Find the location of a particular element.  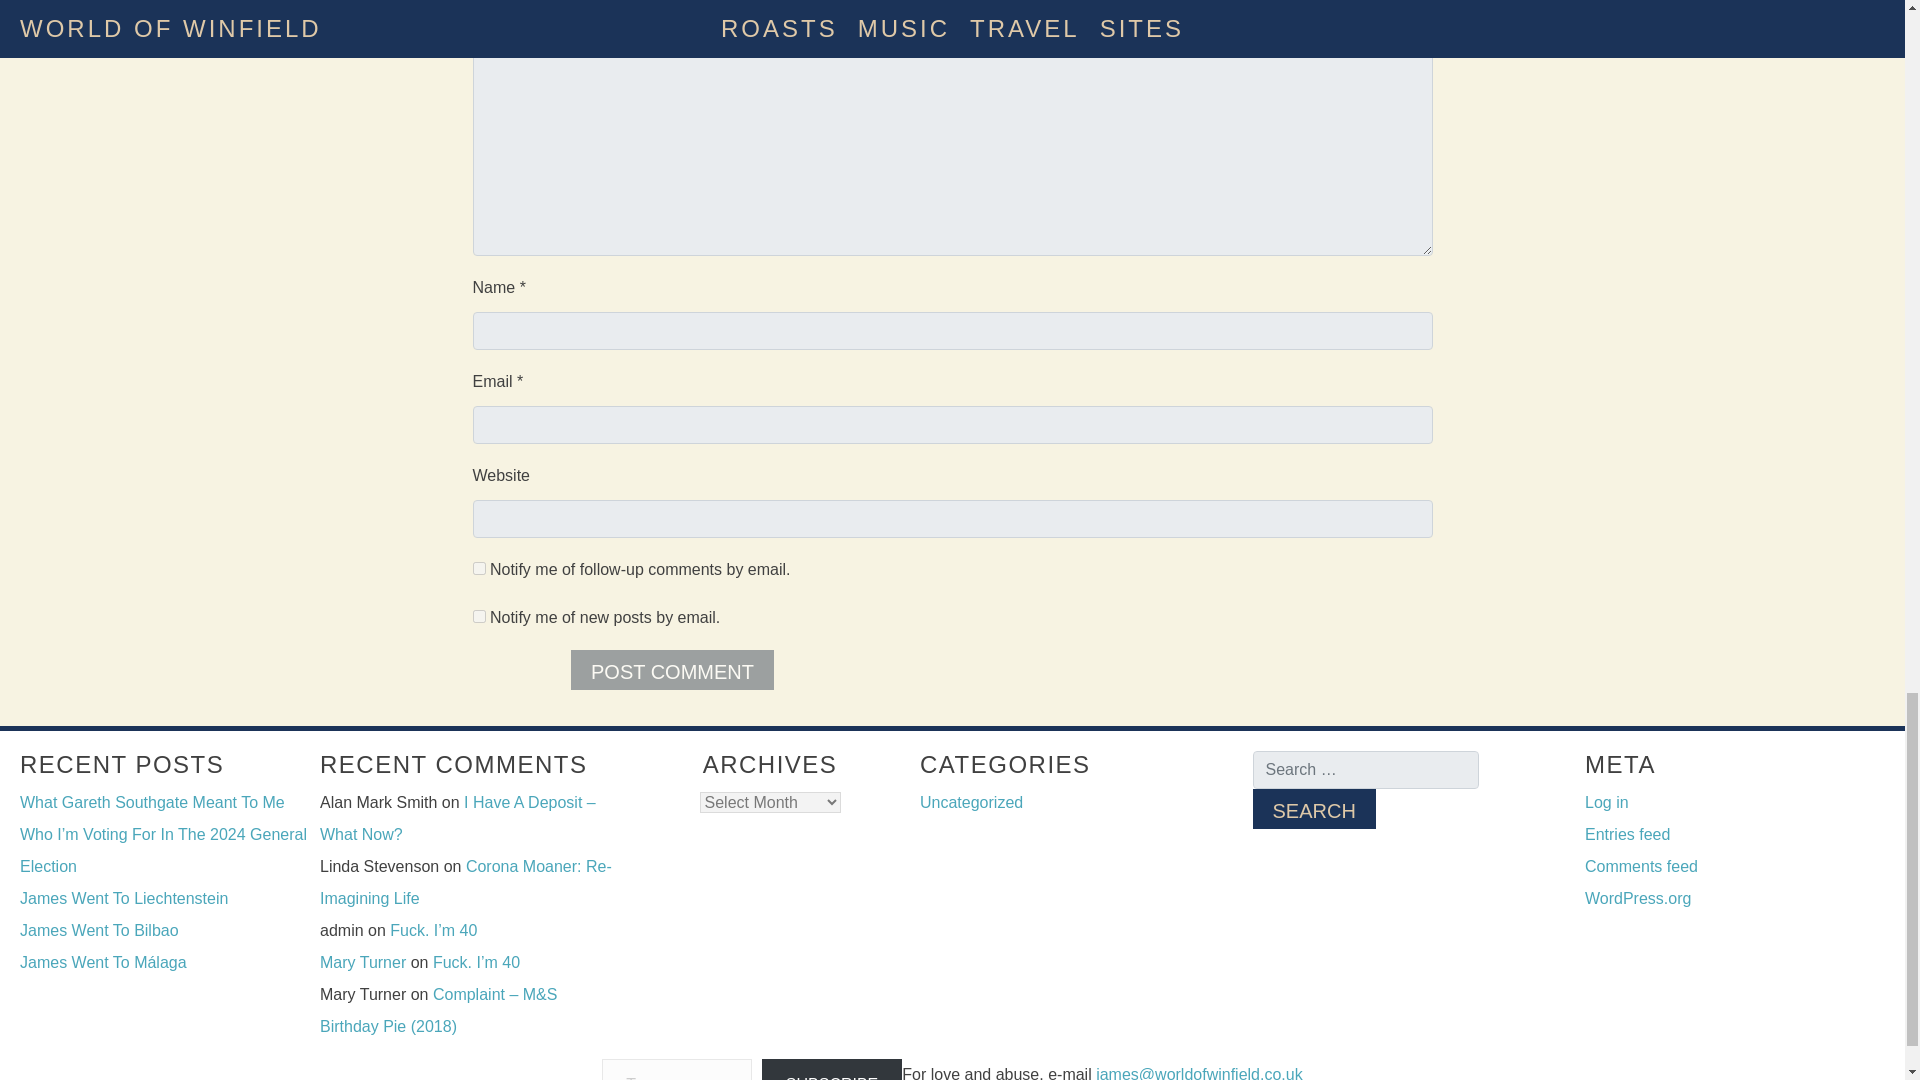

Post Comment is located at coordinates (672, 670).